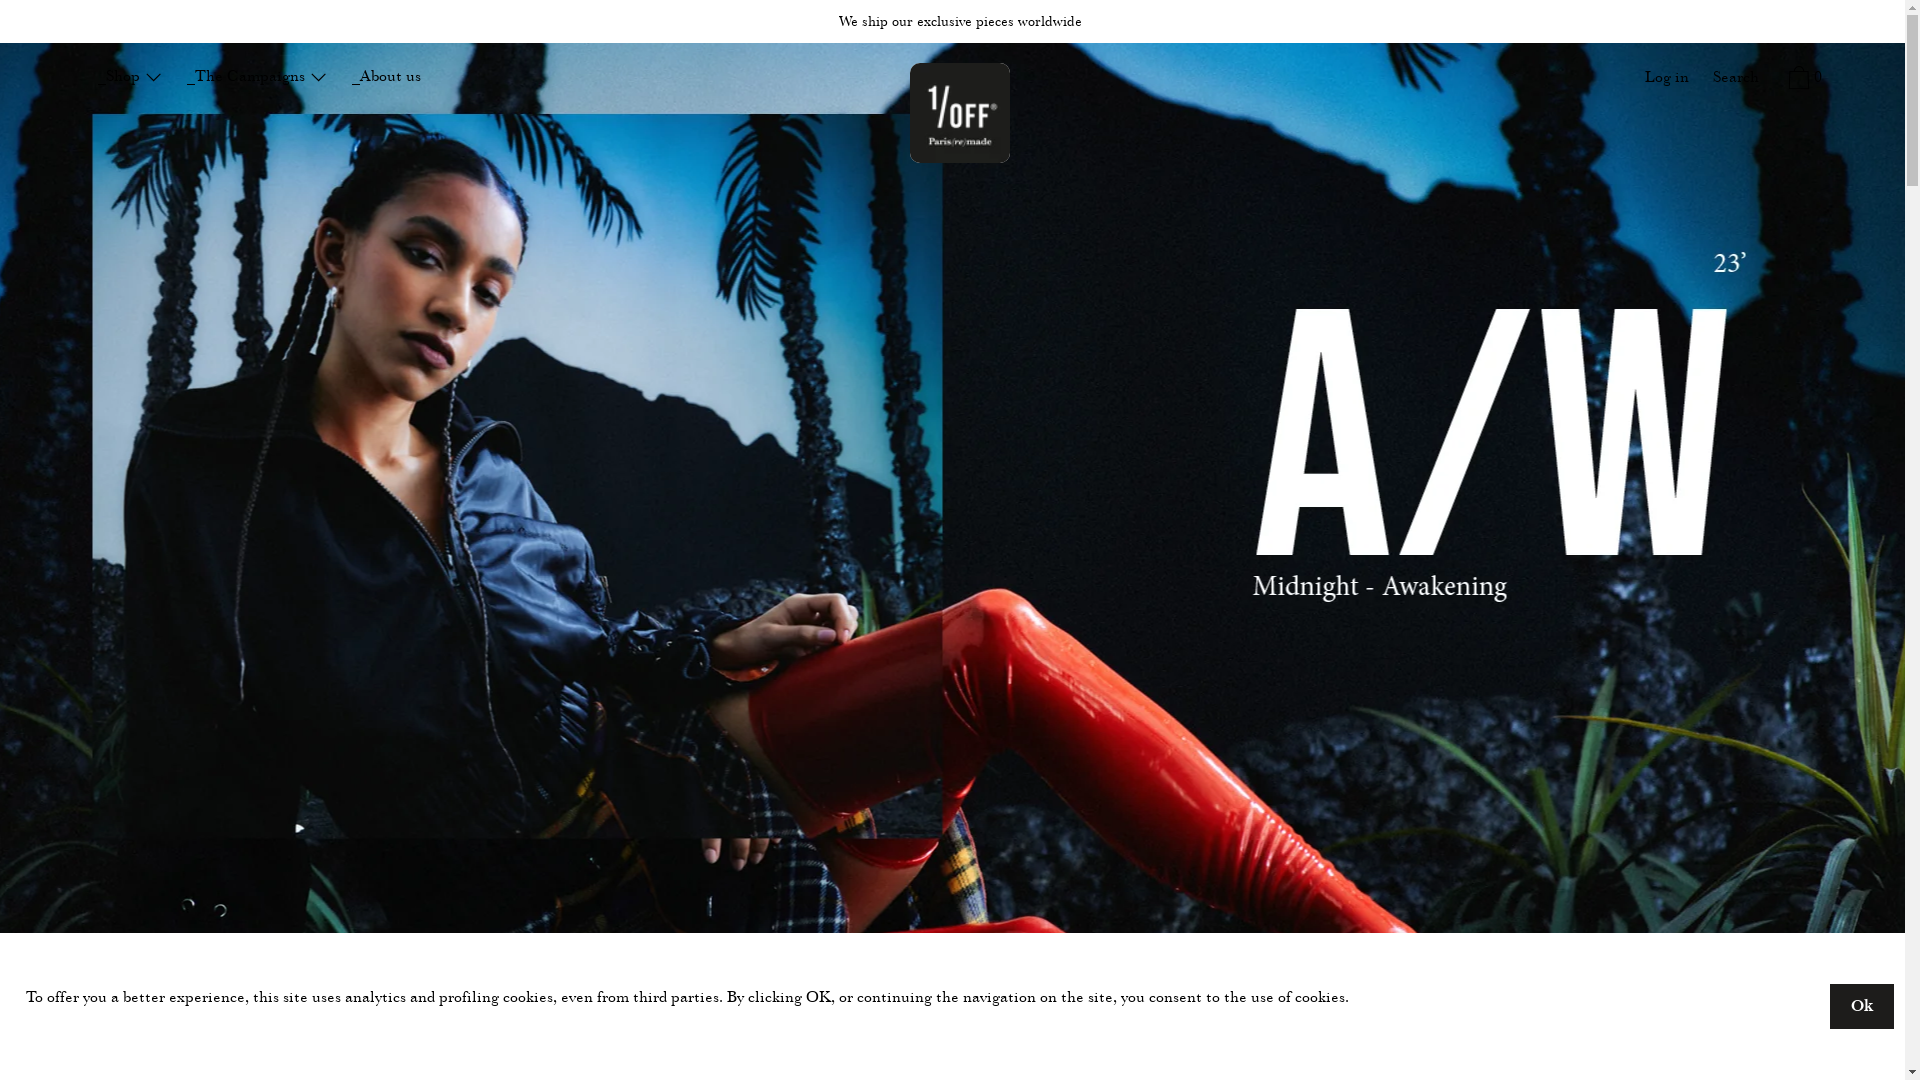 Image resolution: width=1920 pixels, height=1080 pixels. I want to click on _The Campaigns, so click(258, 78).